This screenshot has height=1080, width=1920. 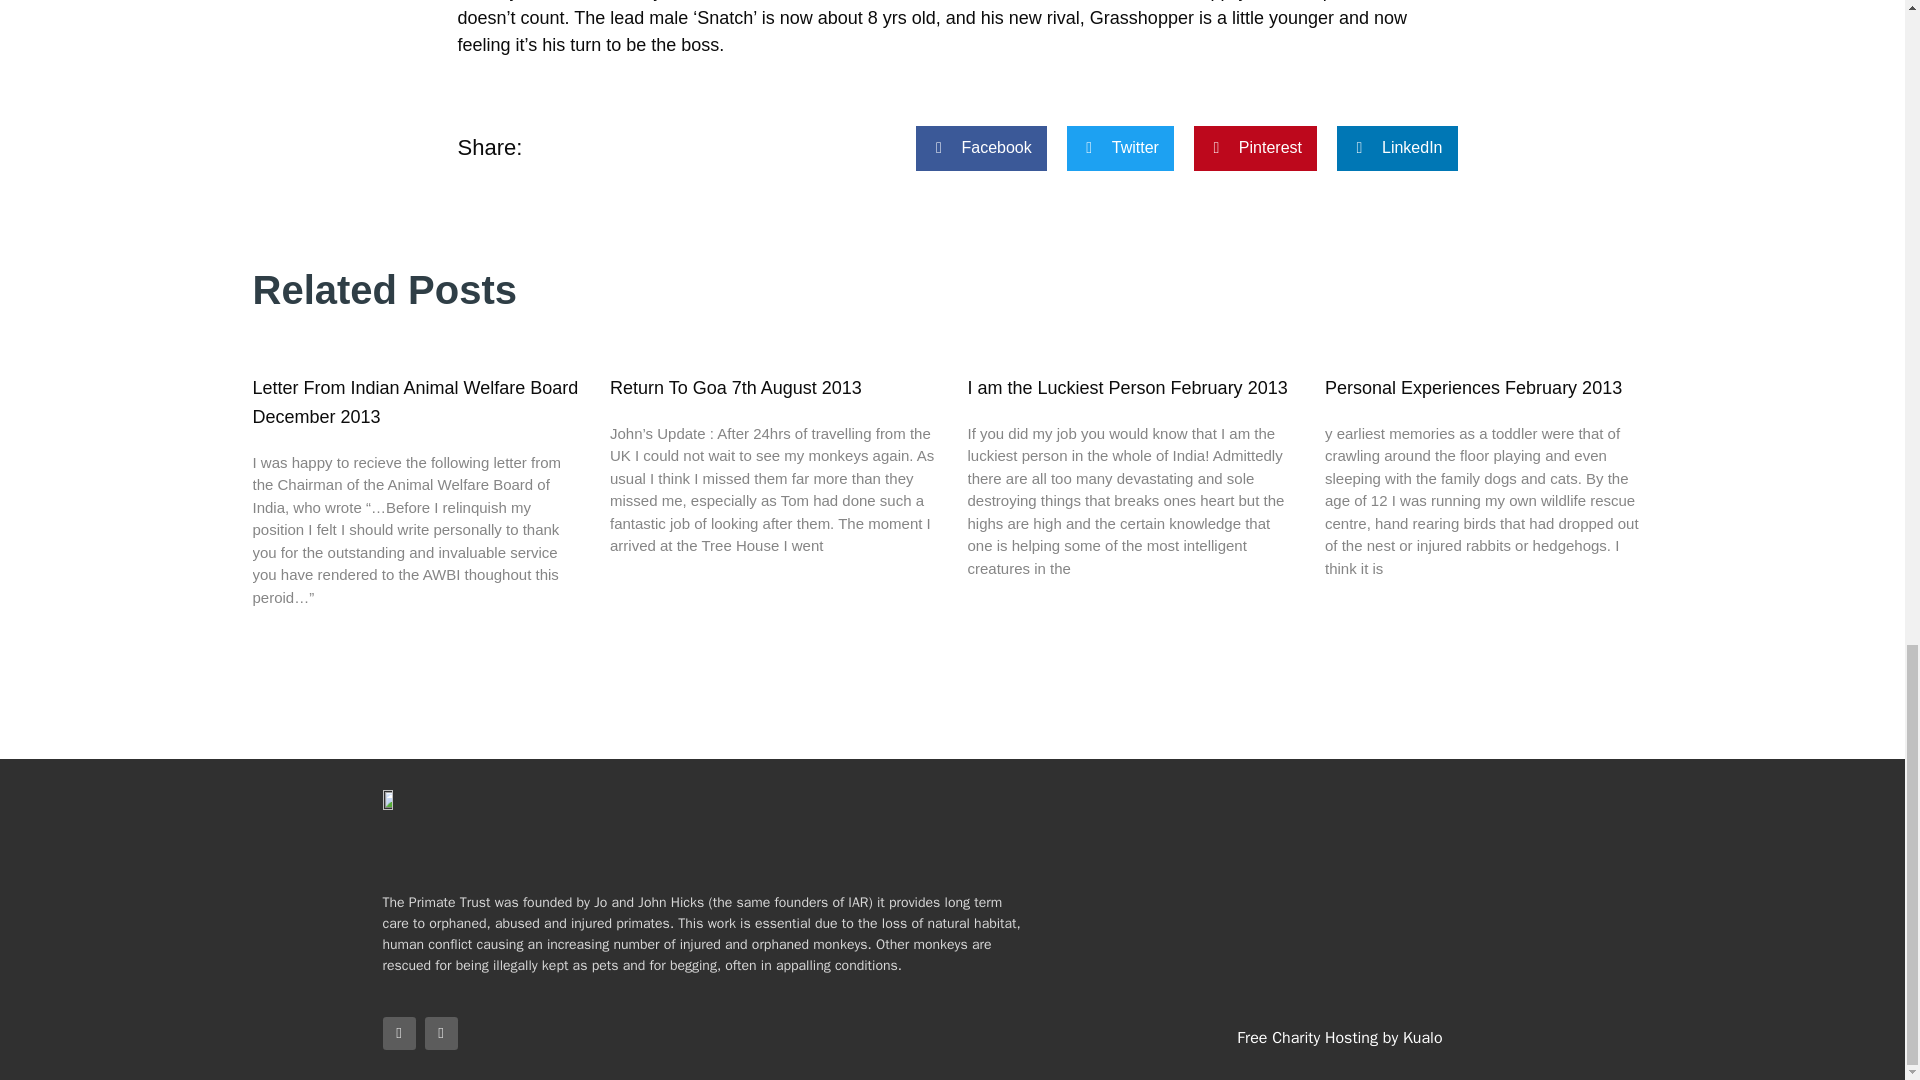 I want to click on Return To Goa 7th August 2013, so click(x=736, y=388).